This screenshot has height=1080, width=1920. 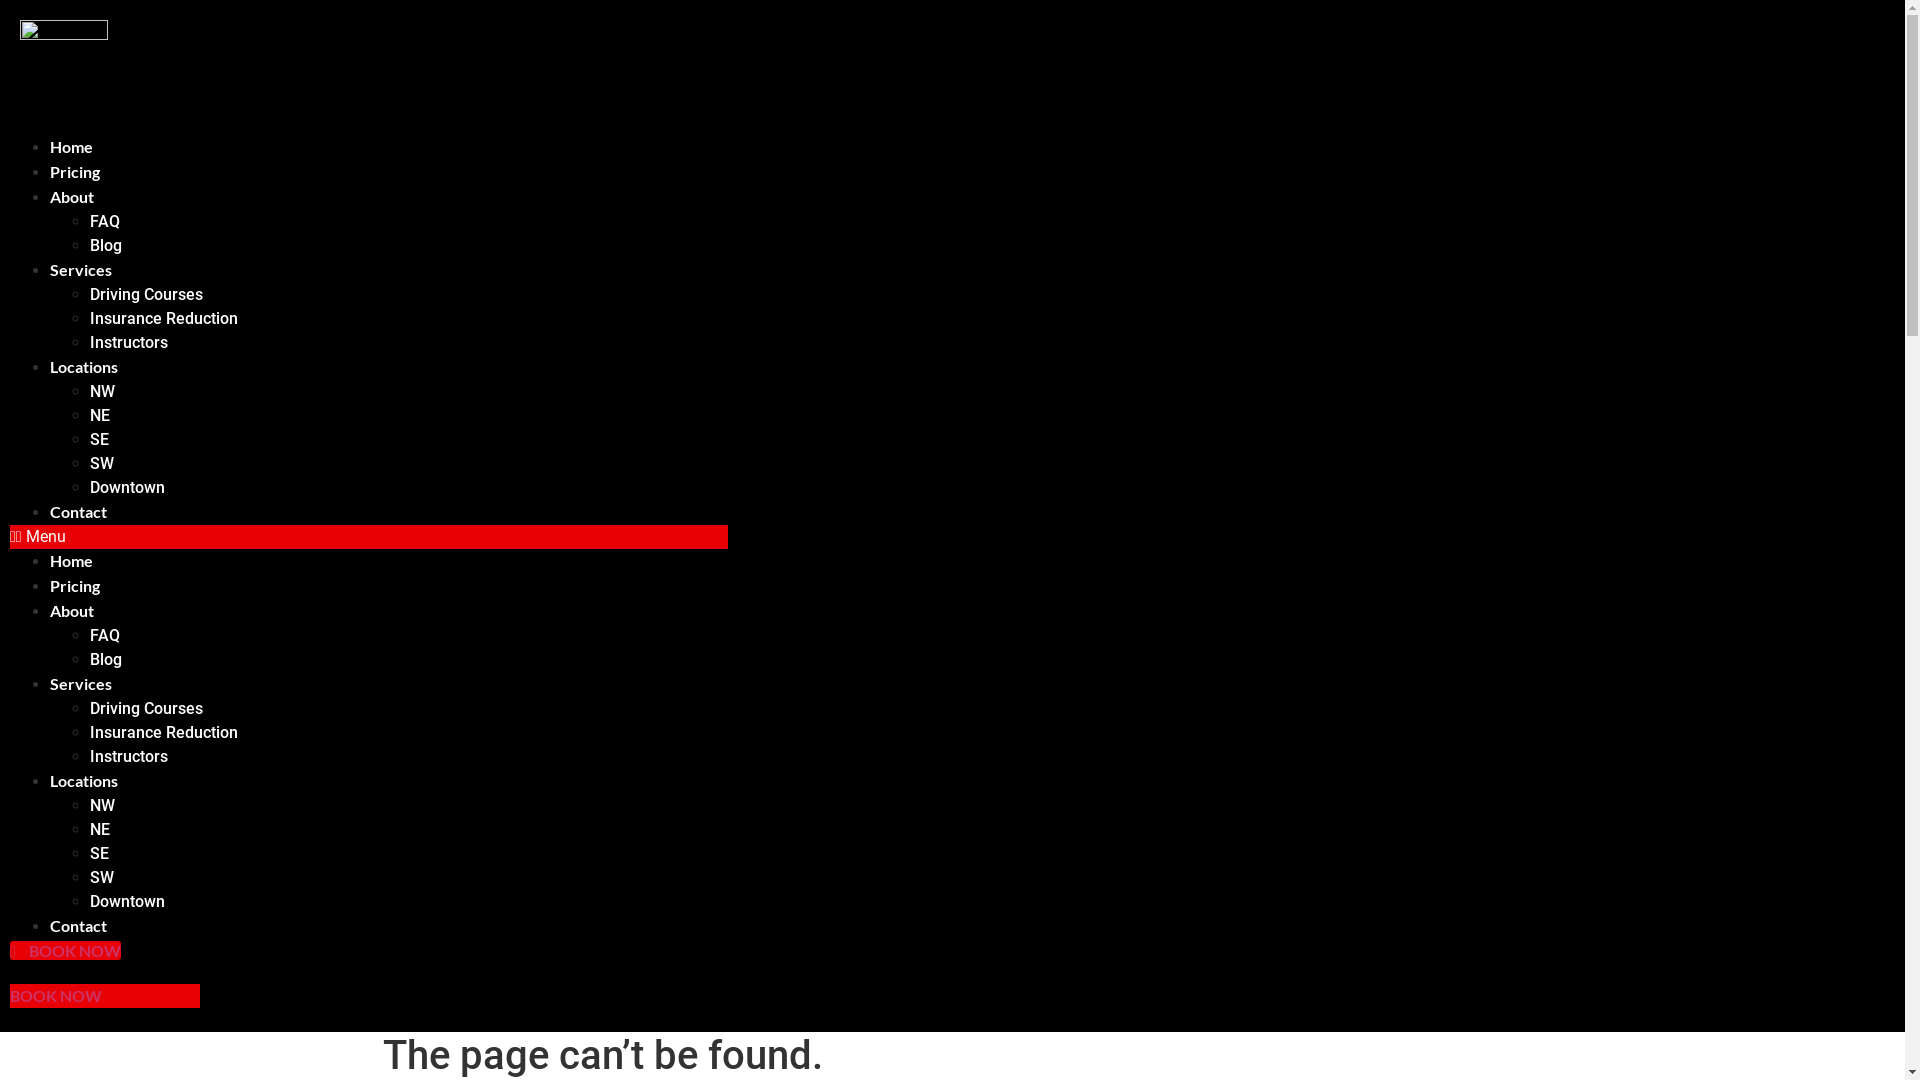 What do you see at coordinates (129, 342) in the screenshot?
I see `Instructors` at bounding box center [129, 342].